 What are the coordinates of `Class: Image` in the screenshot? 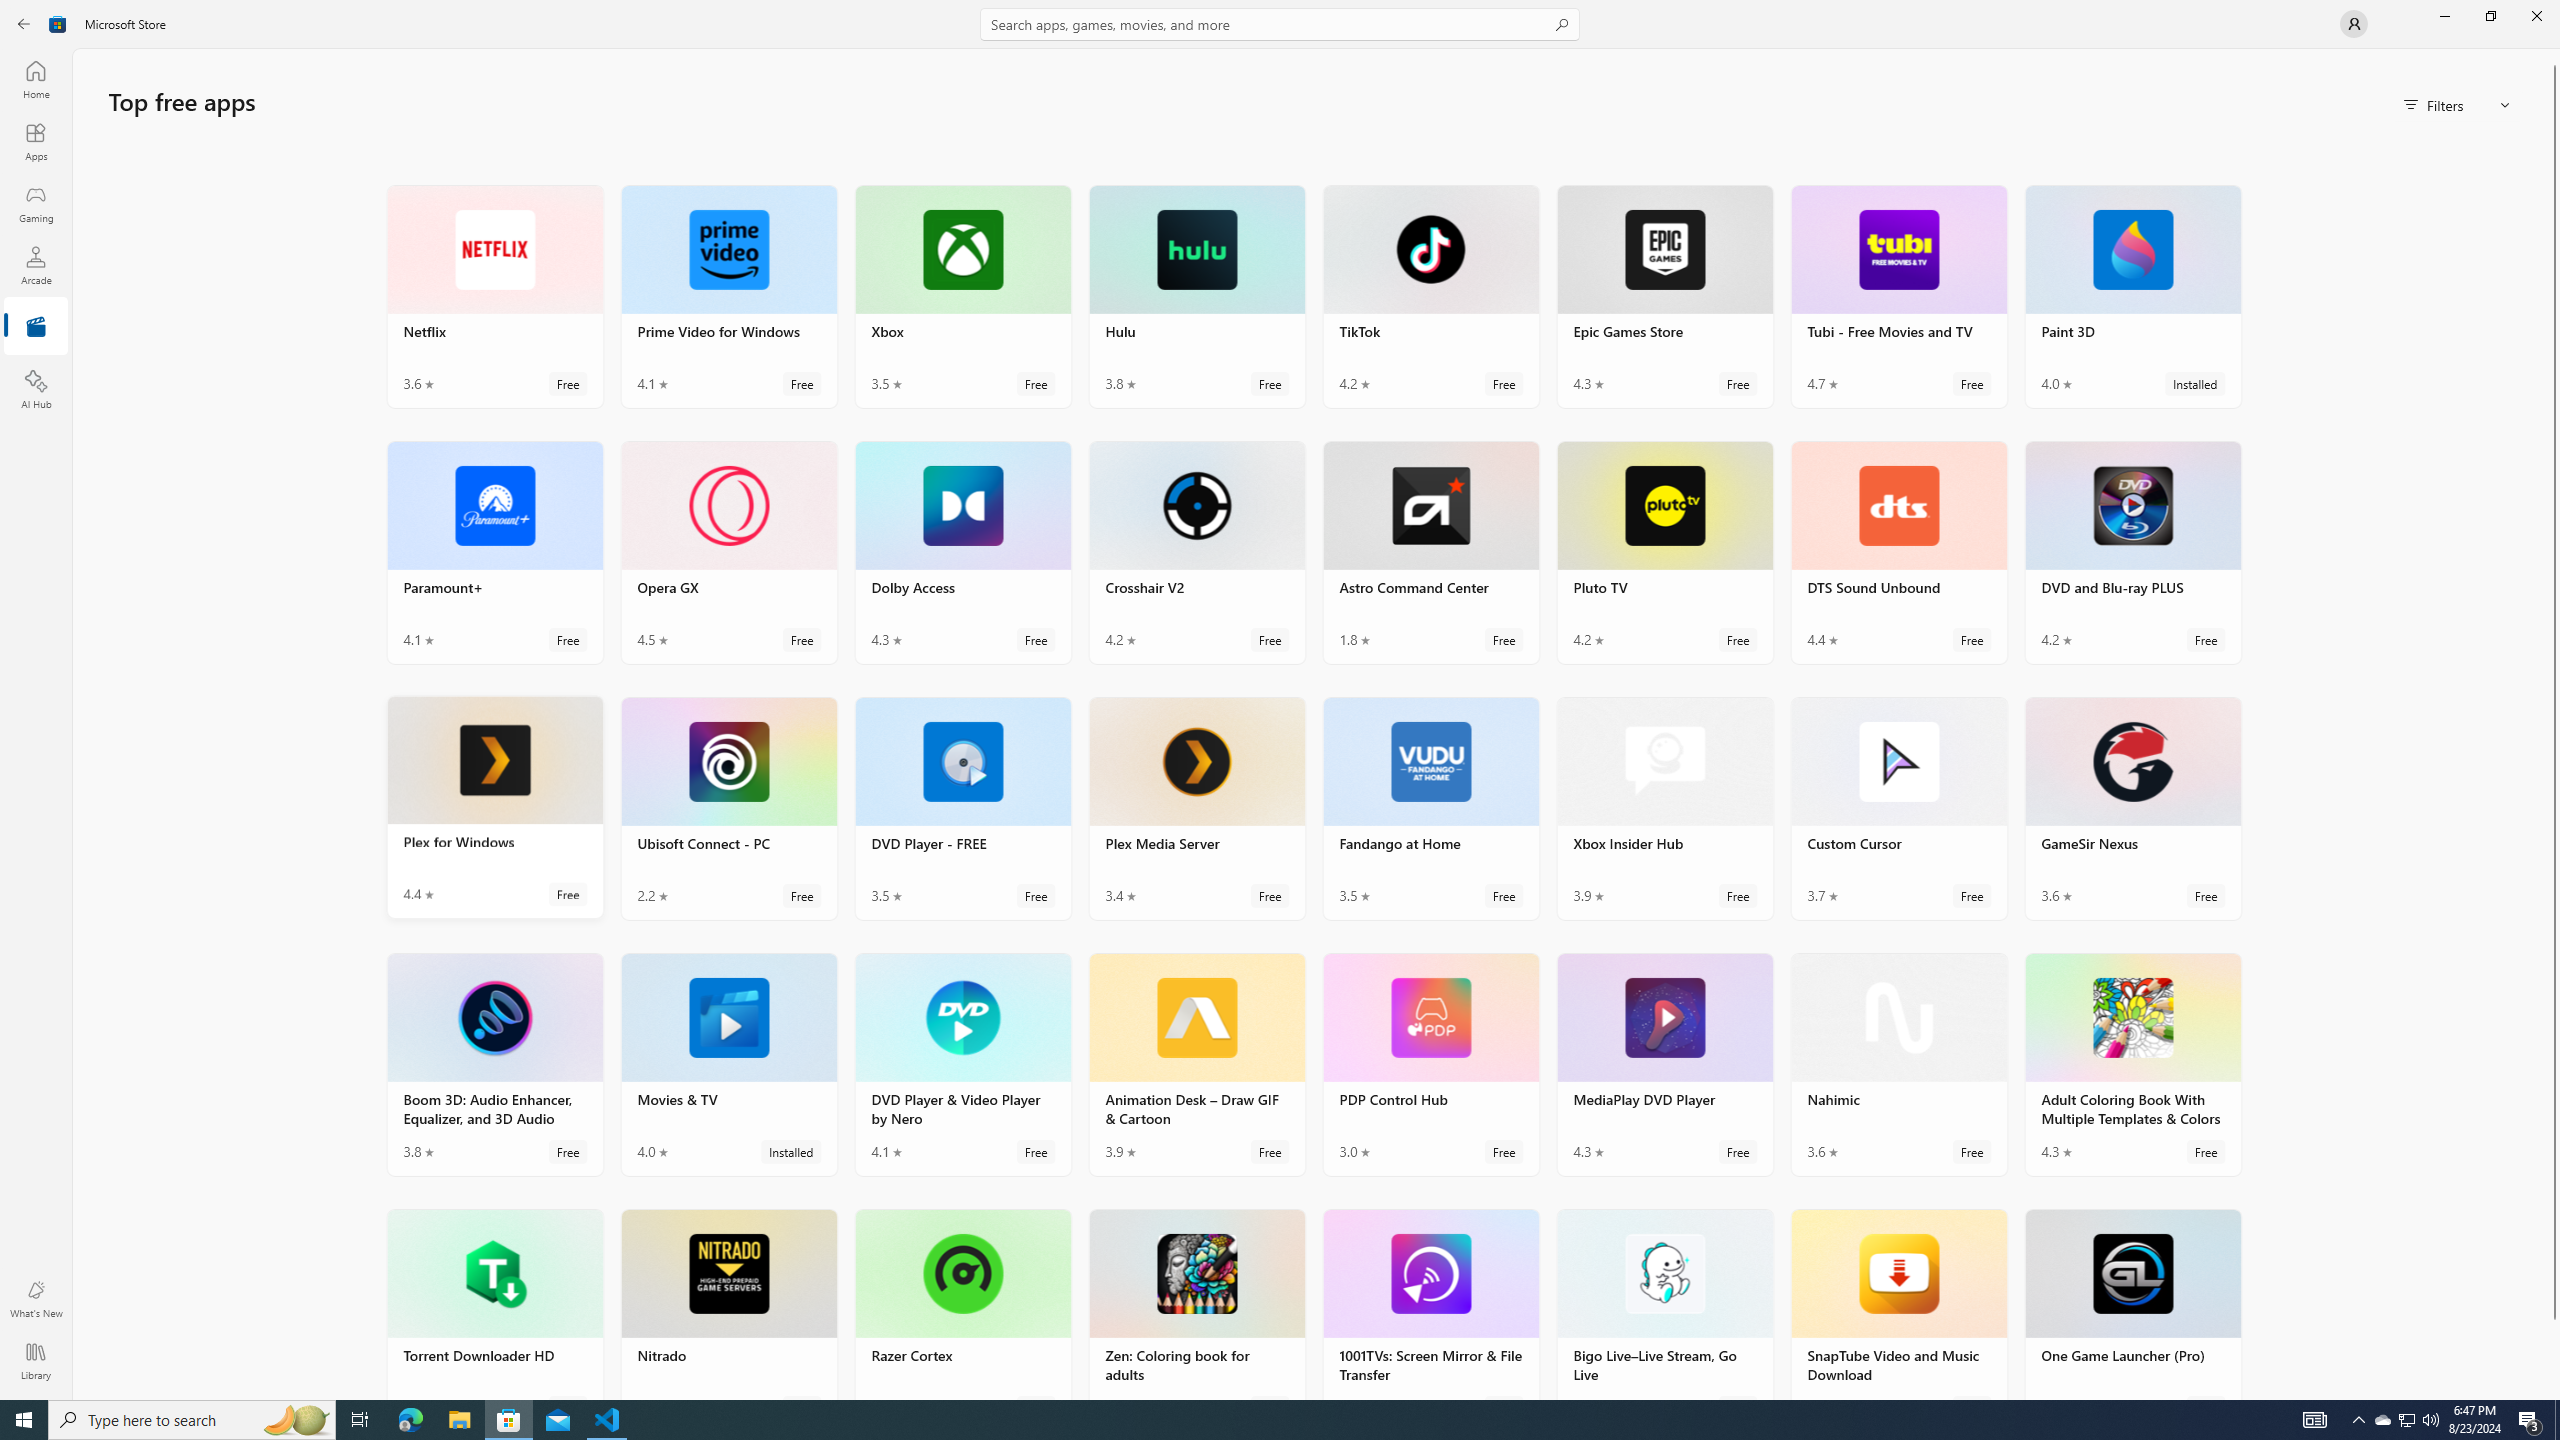 It's located at (58, 24).